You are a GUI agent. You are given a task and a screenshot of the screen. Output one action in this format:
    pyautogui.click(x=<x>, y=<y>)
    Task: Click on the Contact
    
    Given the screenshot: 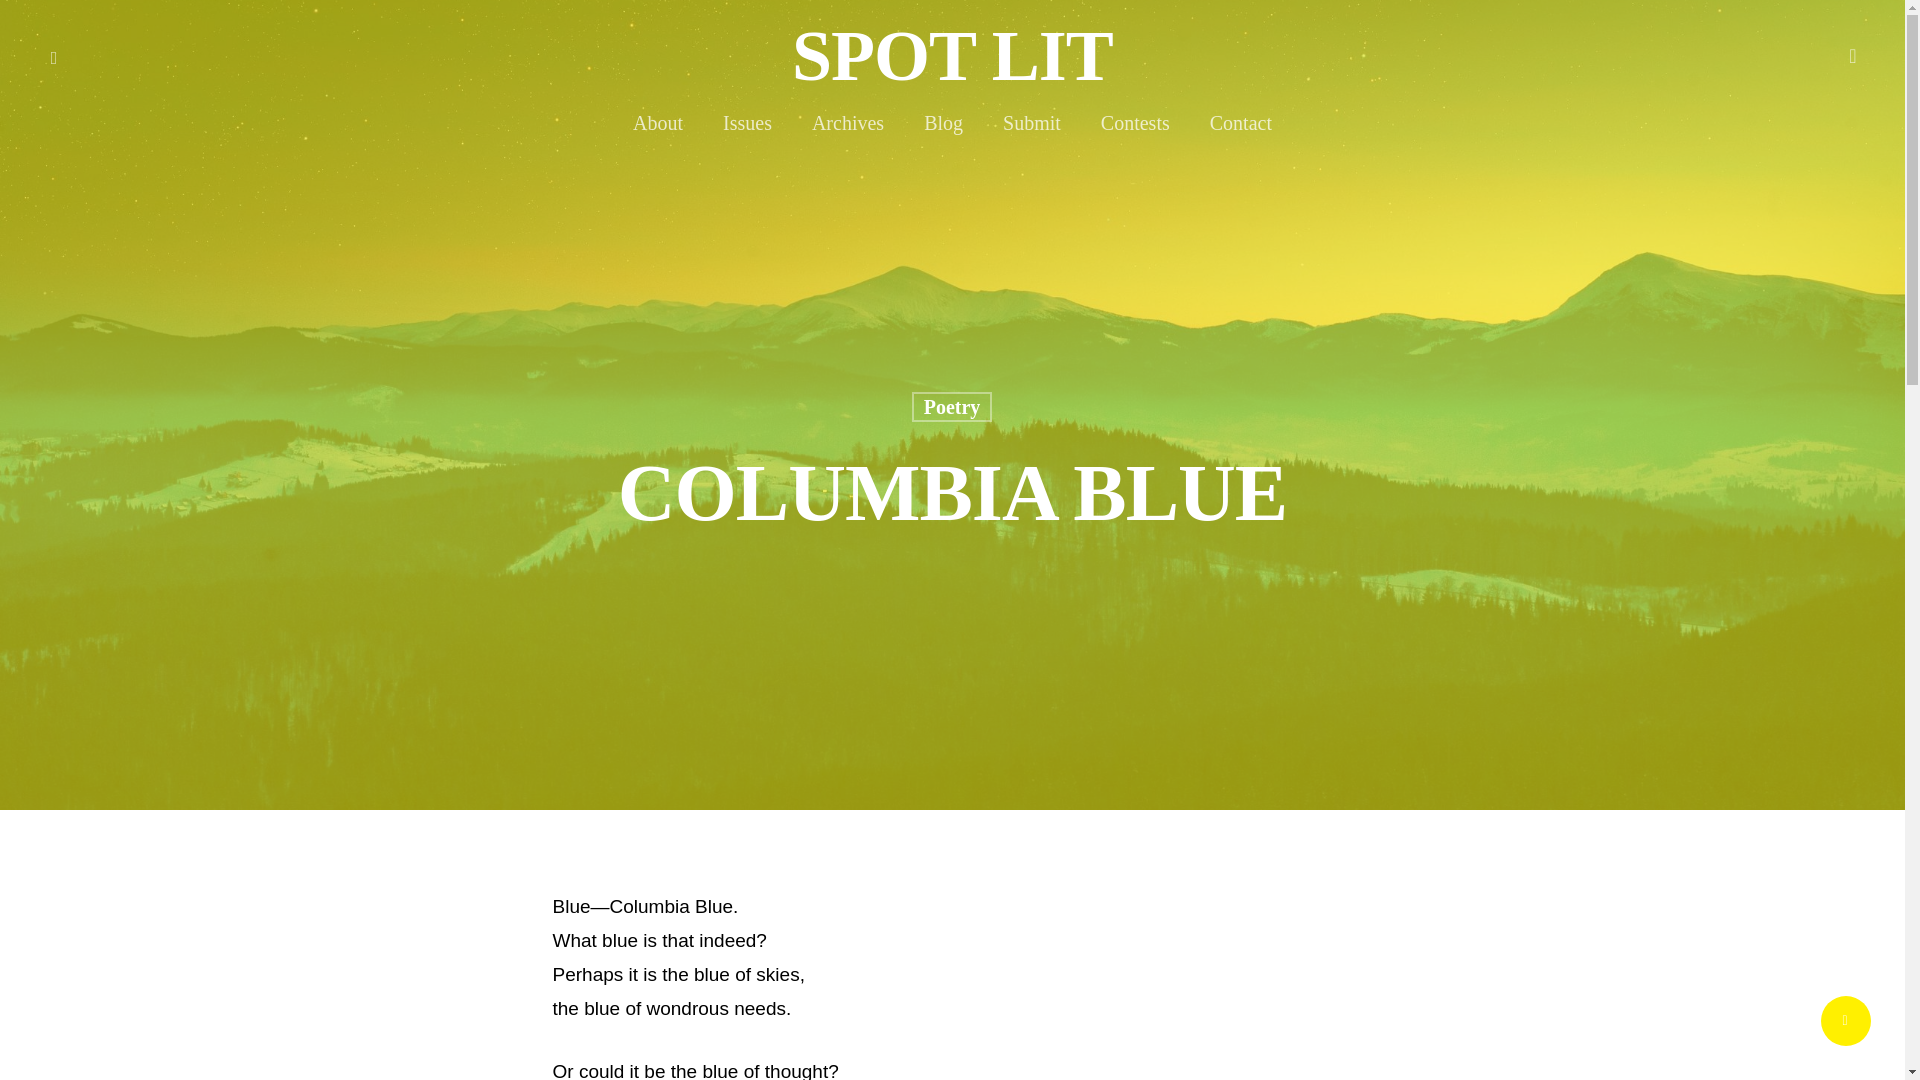 What is the action you would take?
    pyautogui.click(x=1240, y=133)
    